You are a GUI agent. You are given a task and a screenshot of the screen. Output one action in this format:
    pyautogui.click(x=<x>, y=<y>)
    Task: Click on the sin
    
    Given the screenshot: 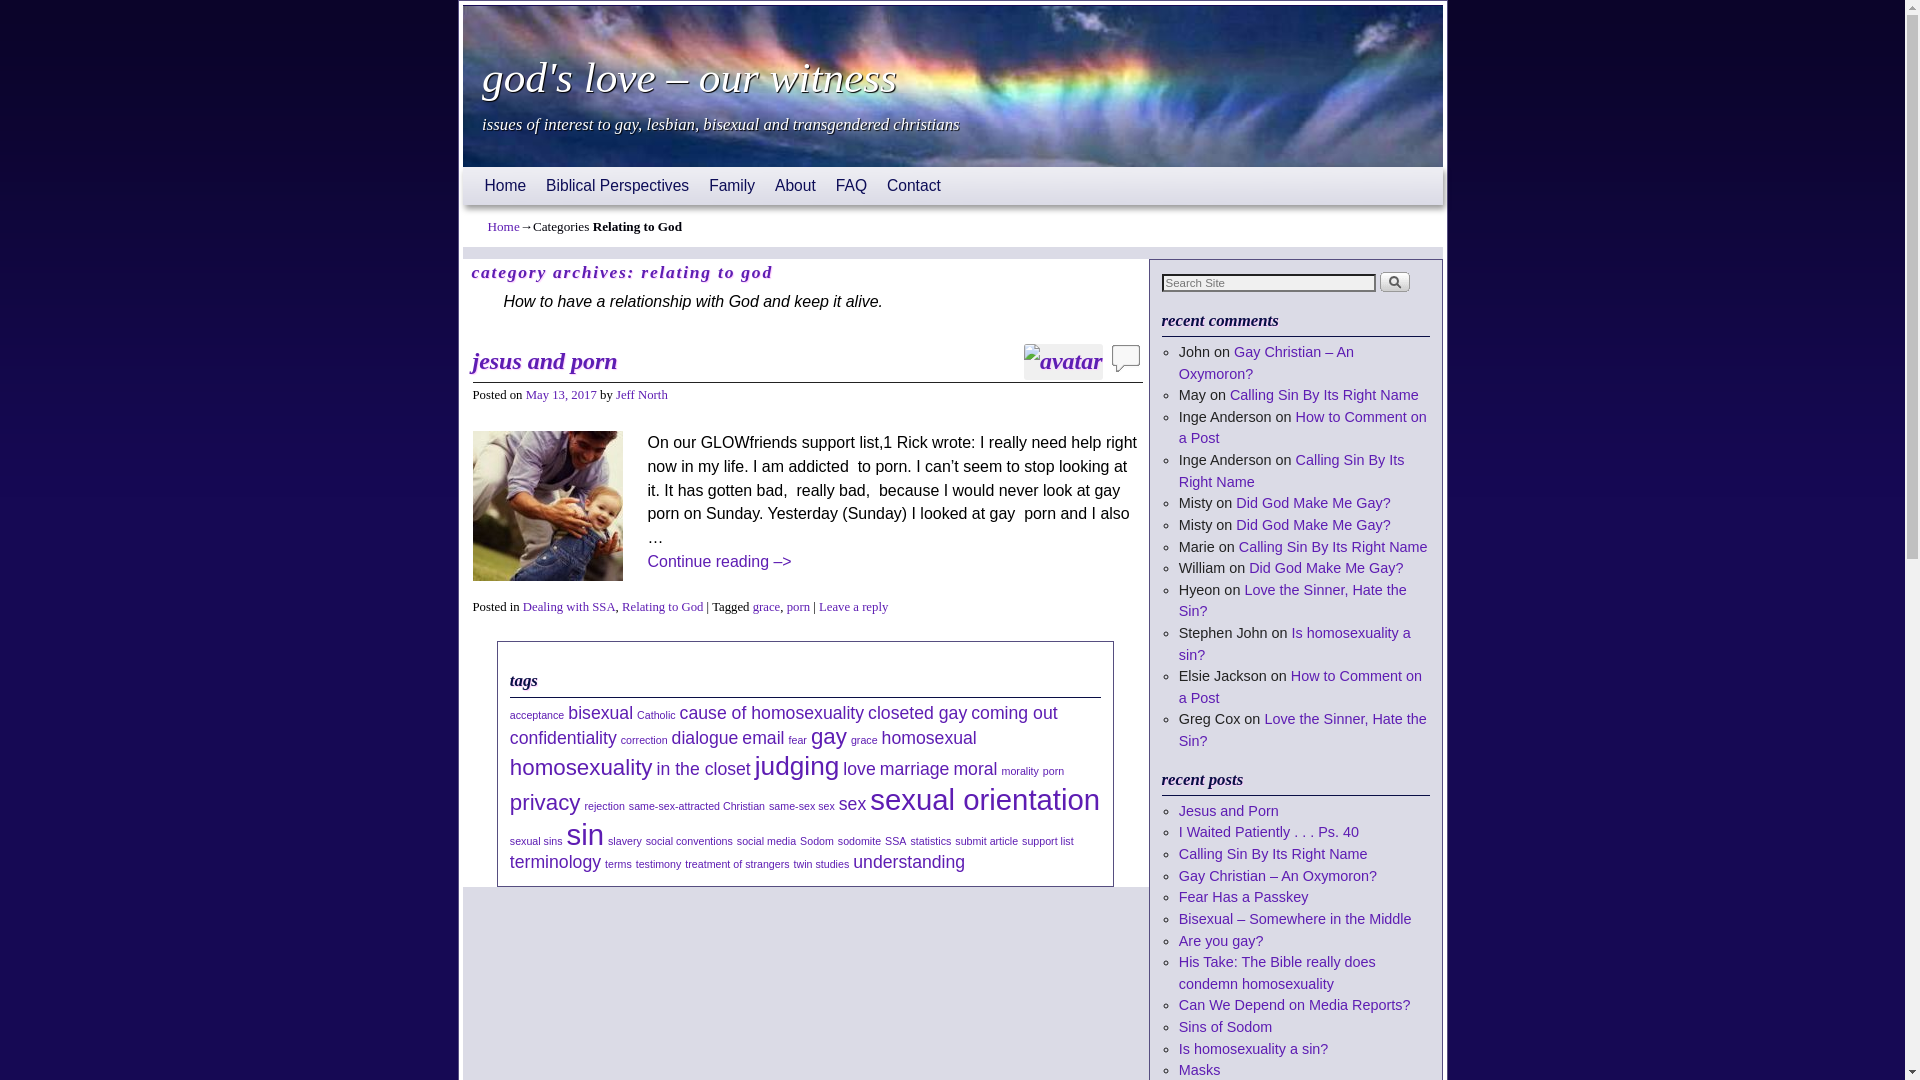 What is the action you would take?
    pyautogui.click(x=586, y=834)
    